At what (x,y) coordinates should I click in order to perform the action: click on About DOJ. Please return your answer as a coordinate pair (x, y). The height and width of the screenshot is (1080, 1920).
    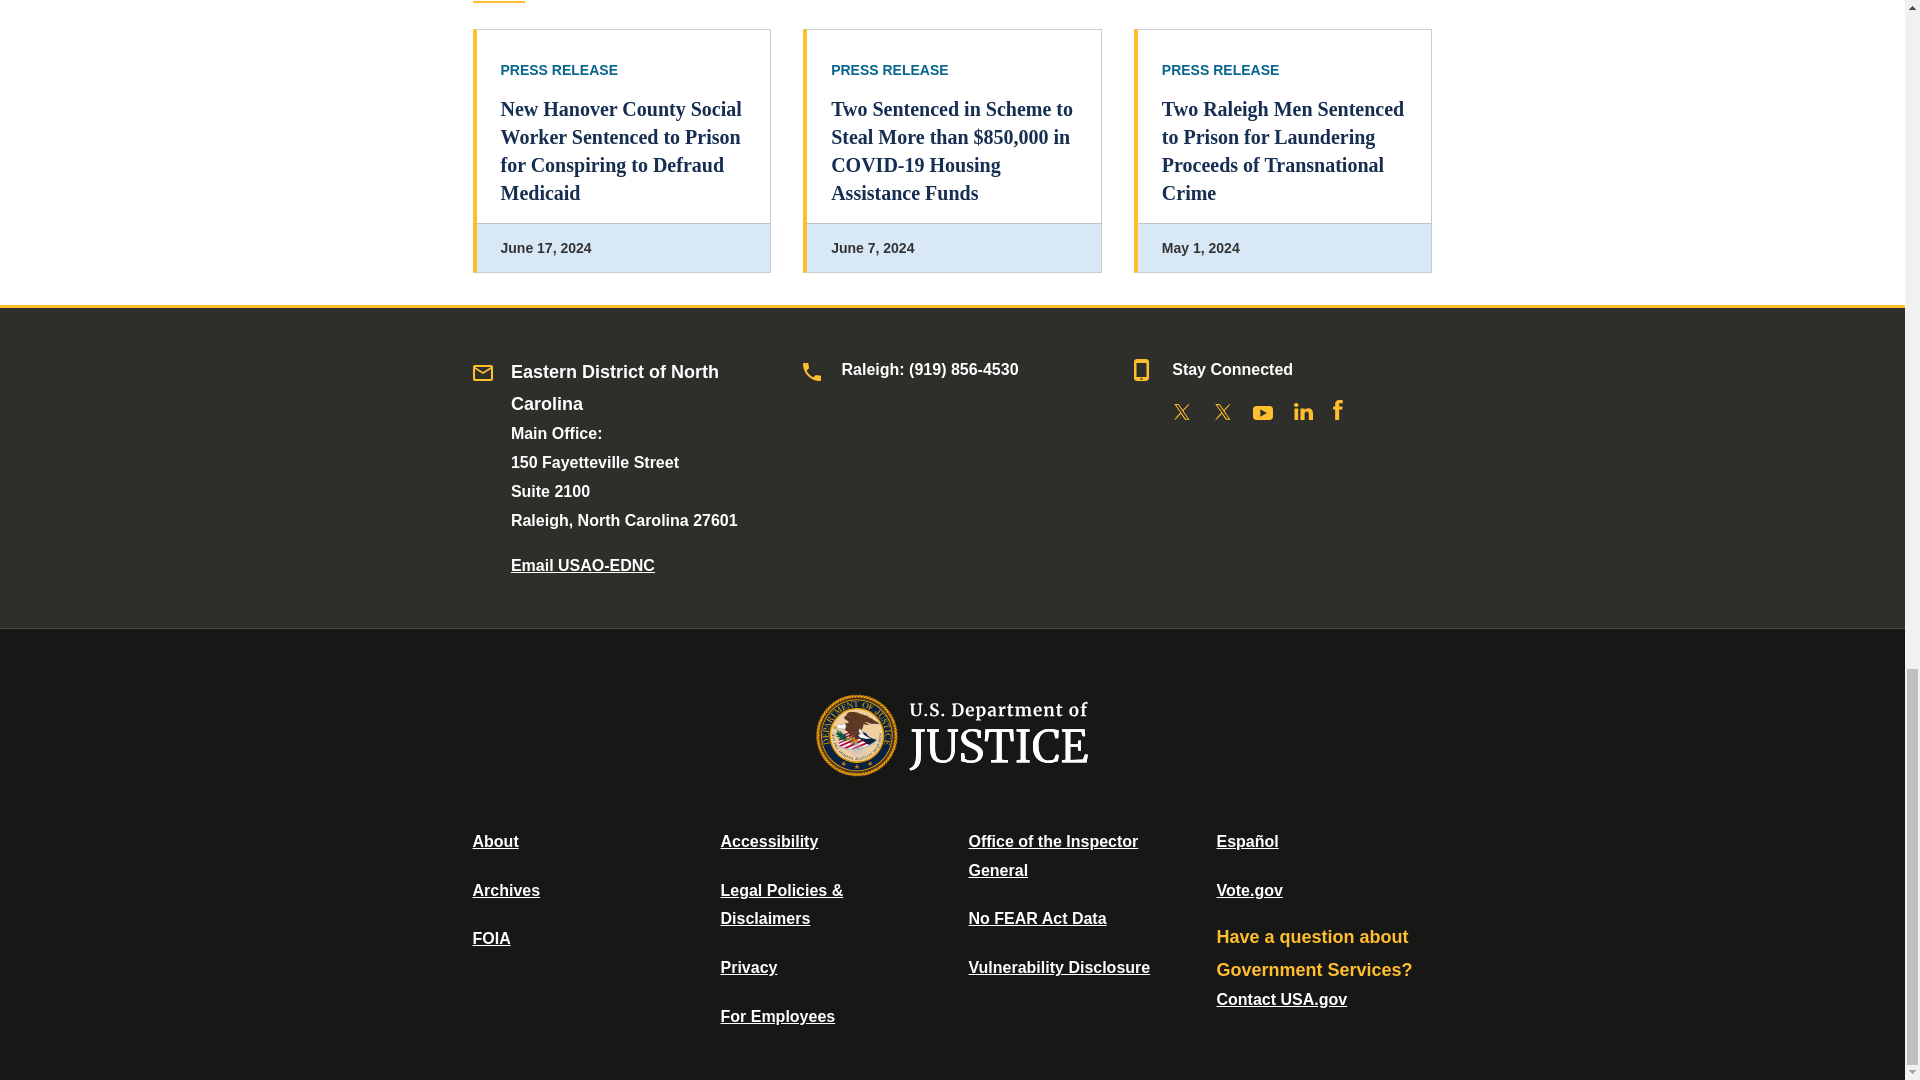
    Looking at the image, I should click on (495, 840).